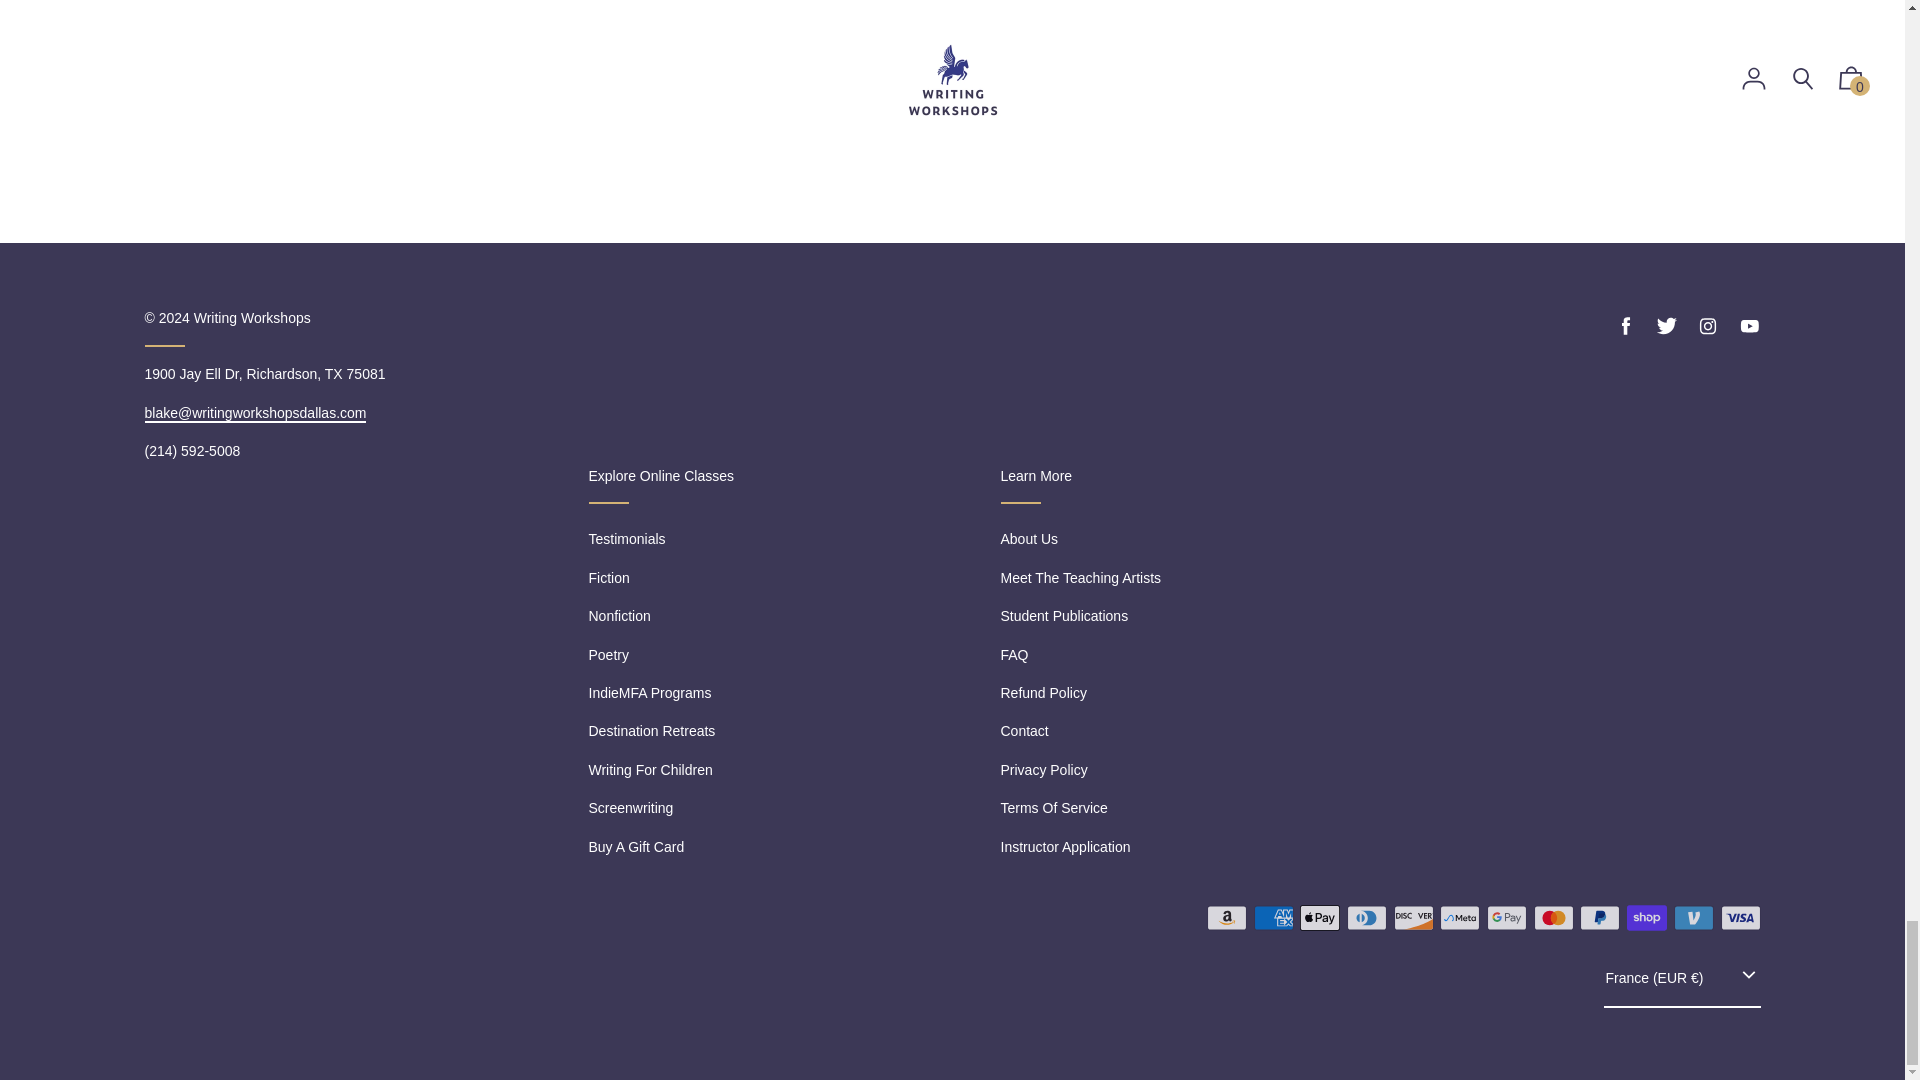 The width and height of the screenshot is (1920, 1080). Describe the element at coordinates (1414, 918) in the screenshot. I see `Discover` at that location.